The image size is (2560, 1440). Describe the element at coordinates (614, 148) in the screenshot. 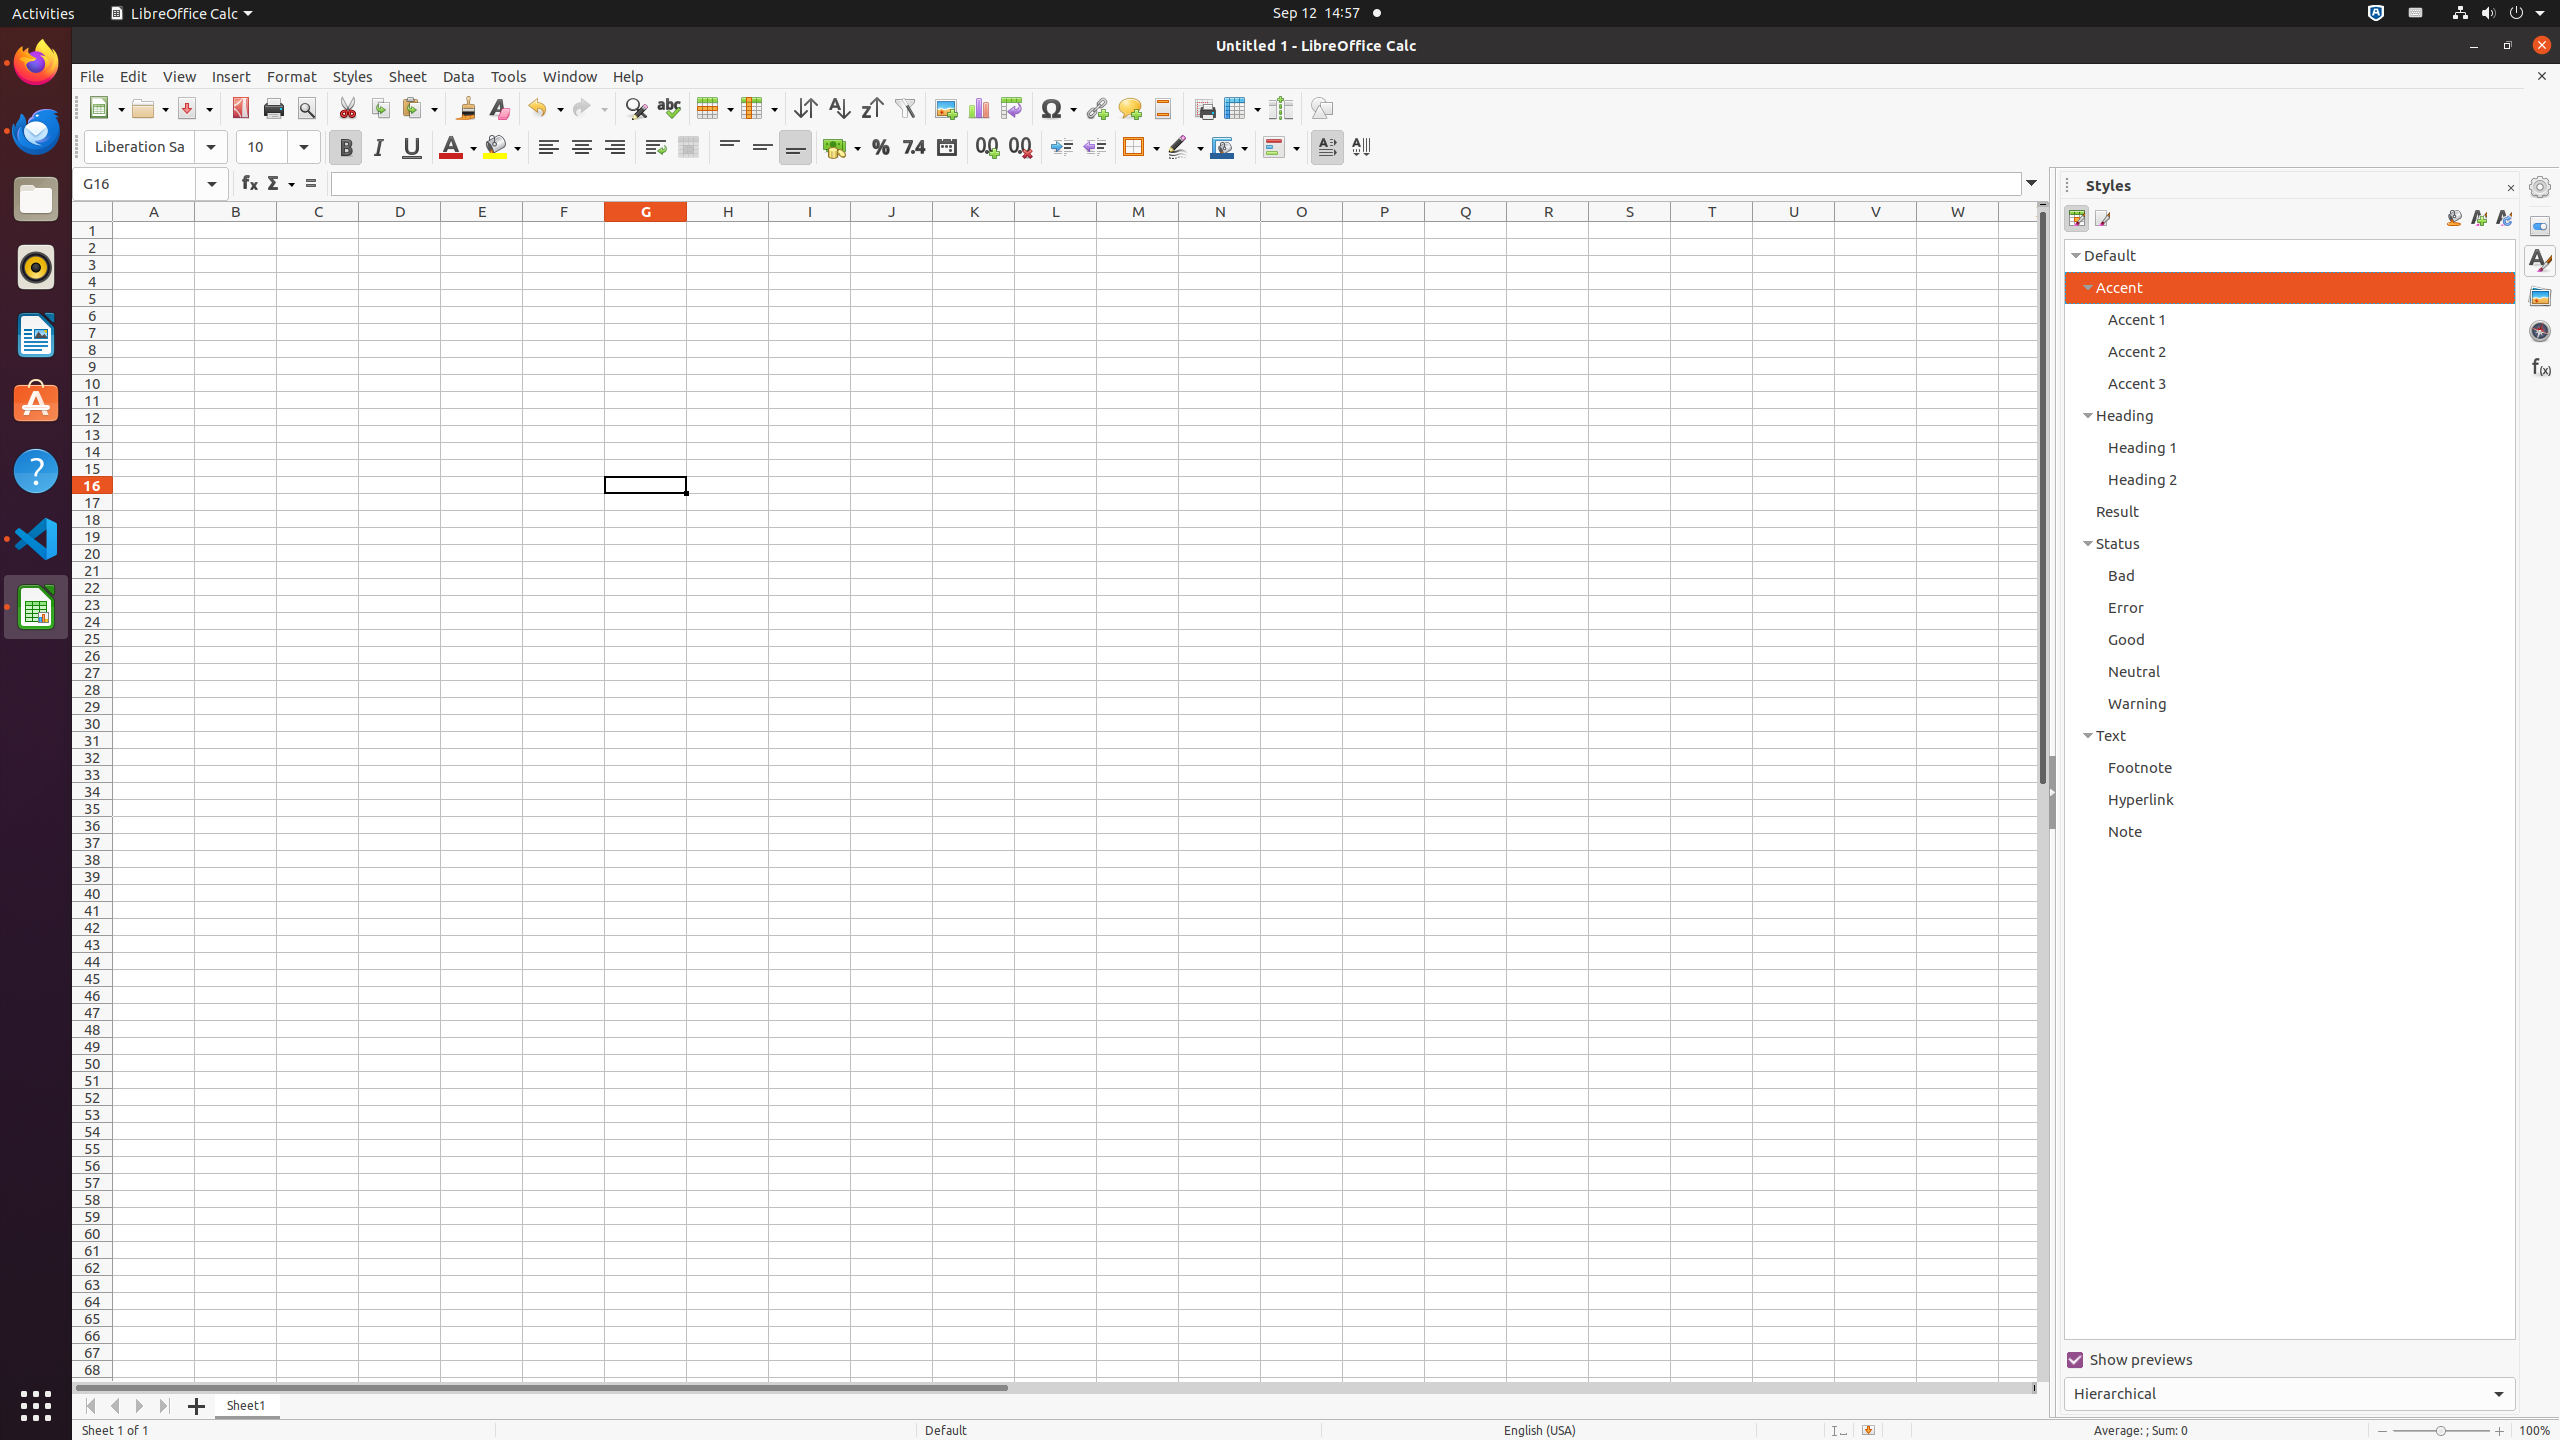

I see `Align Right` at that location.